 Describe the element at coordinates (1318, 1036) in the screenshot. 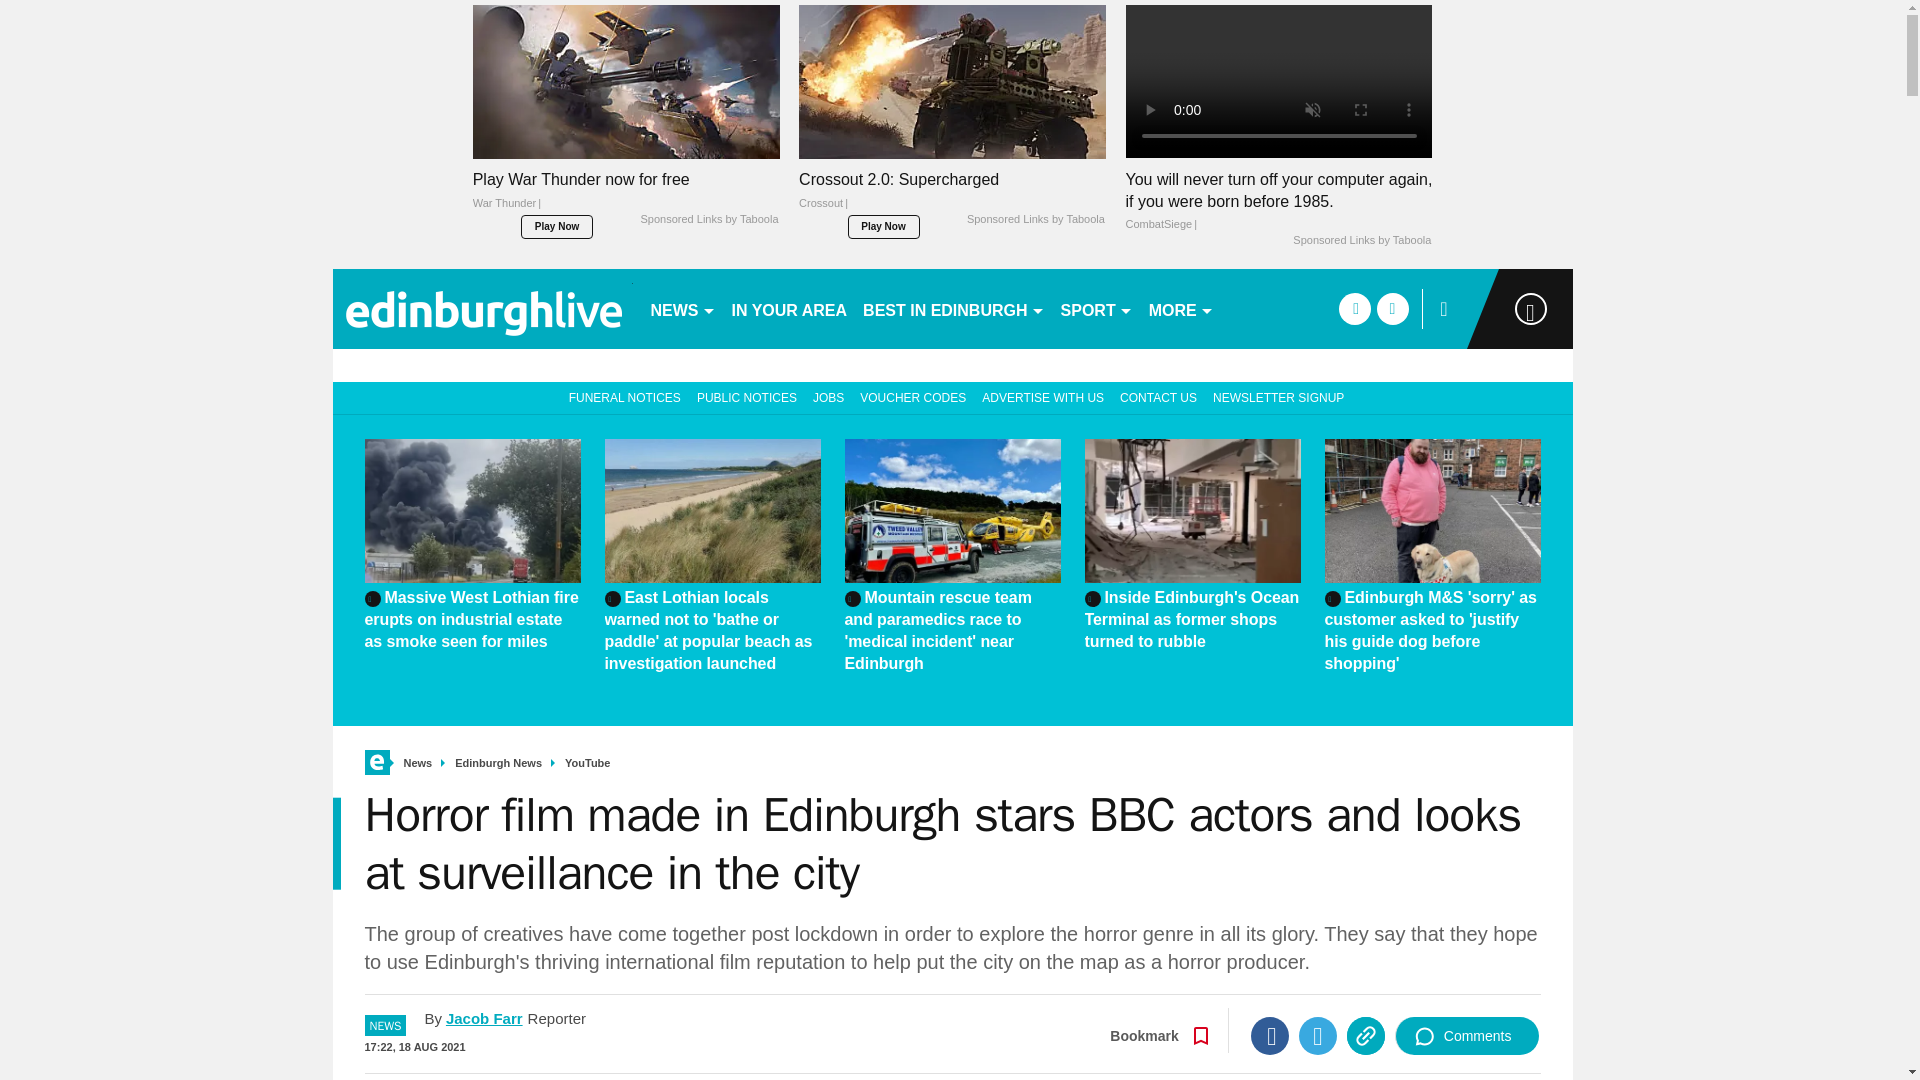

I see `Twitter` at that location.